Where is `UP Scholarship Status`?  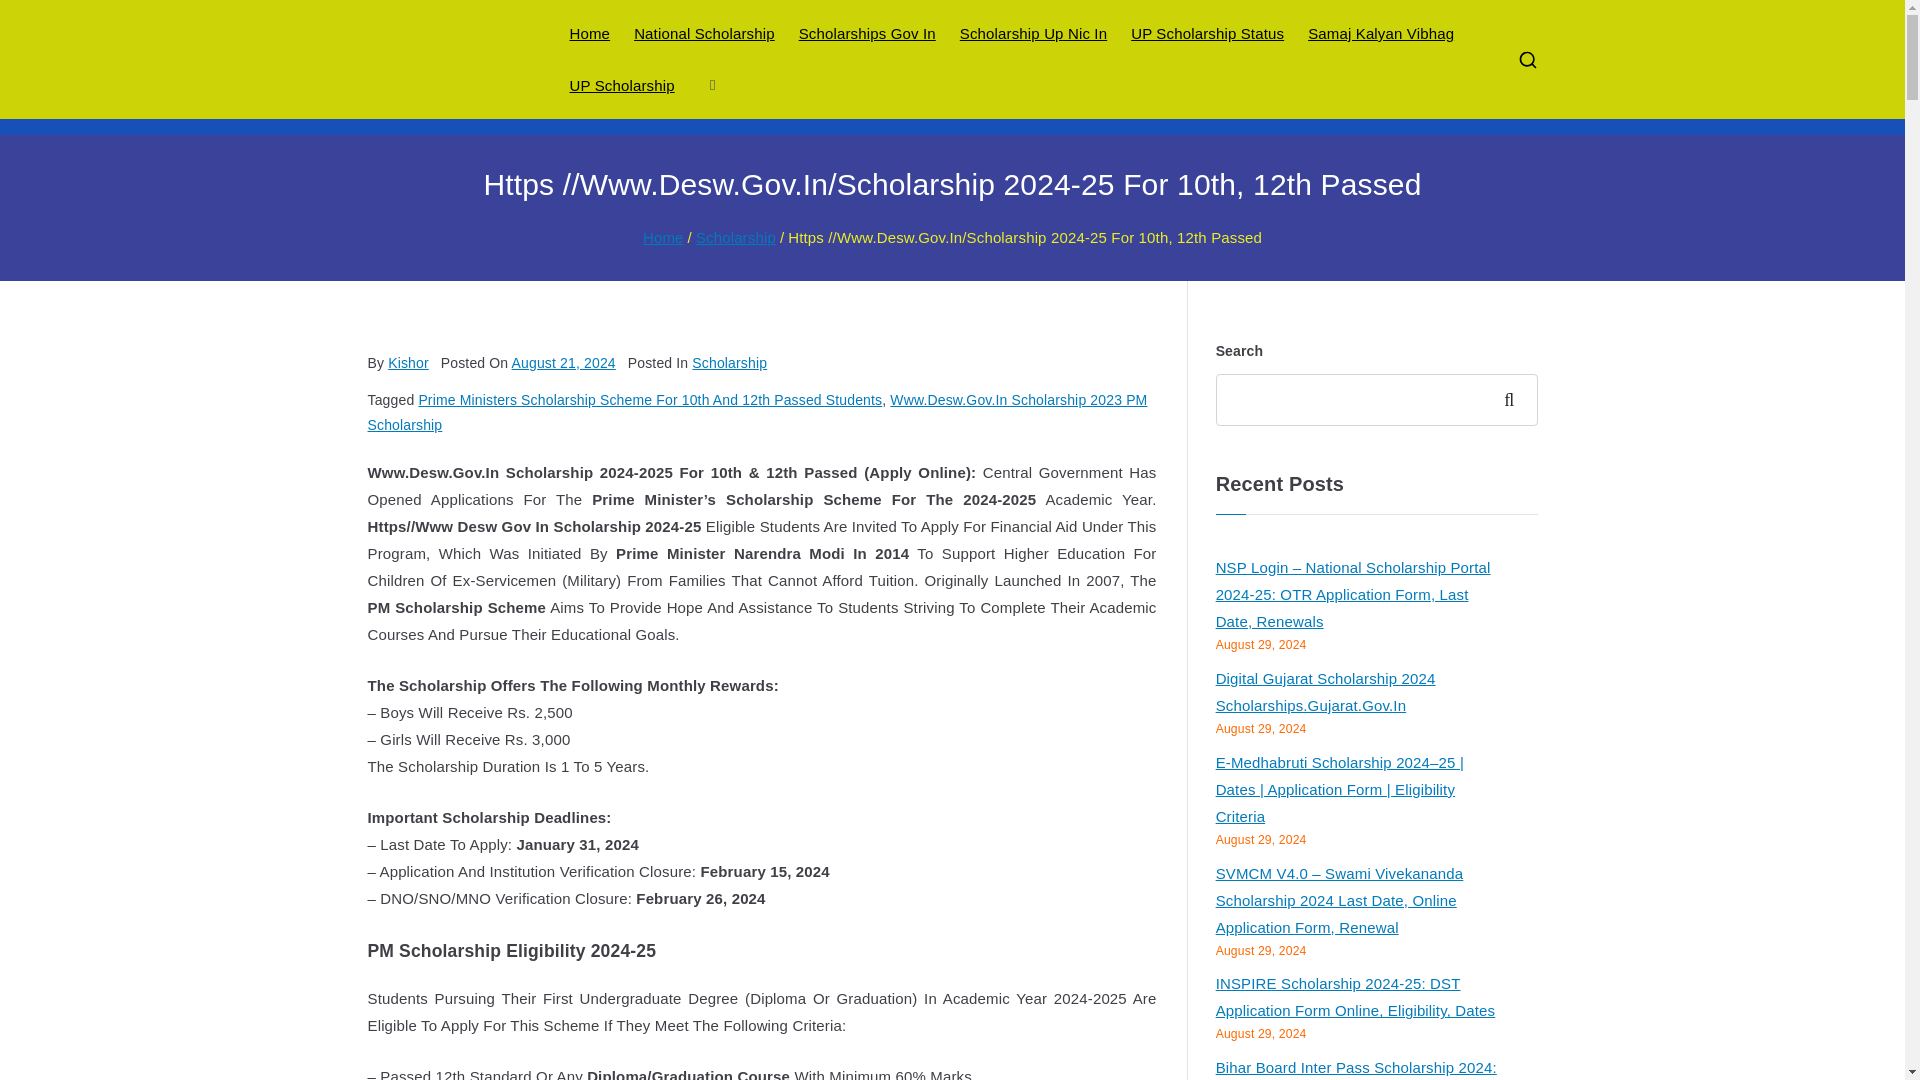 UP Scholarship Status is located at coordinates (1207, 34).